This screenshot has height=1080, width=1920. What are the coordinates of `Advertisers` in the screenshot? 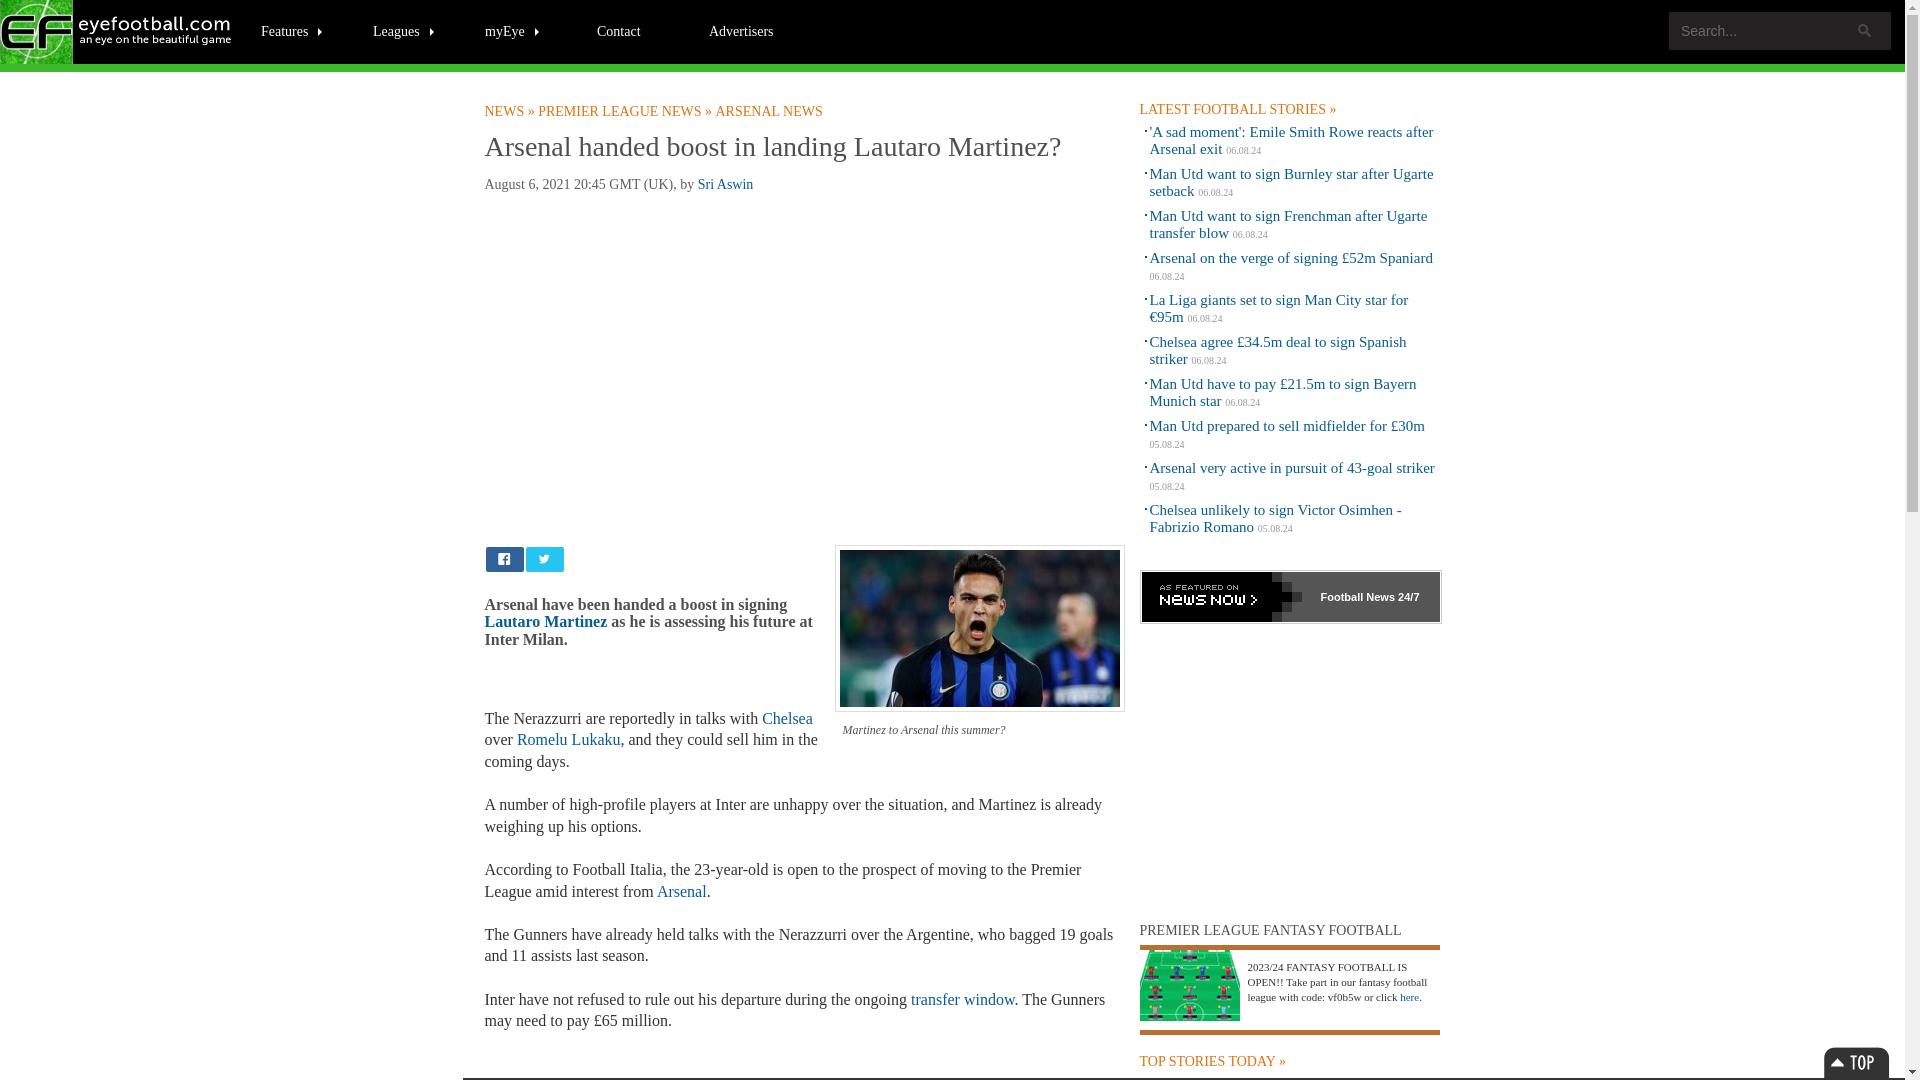 It's located at (741, 30).